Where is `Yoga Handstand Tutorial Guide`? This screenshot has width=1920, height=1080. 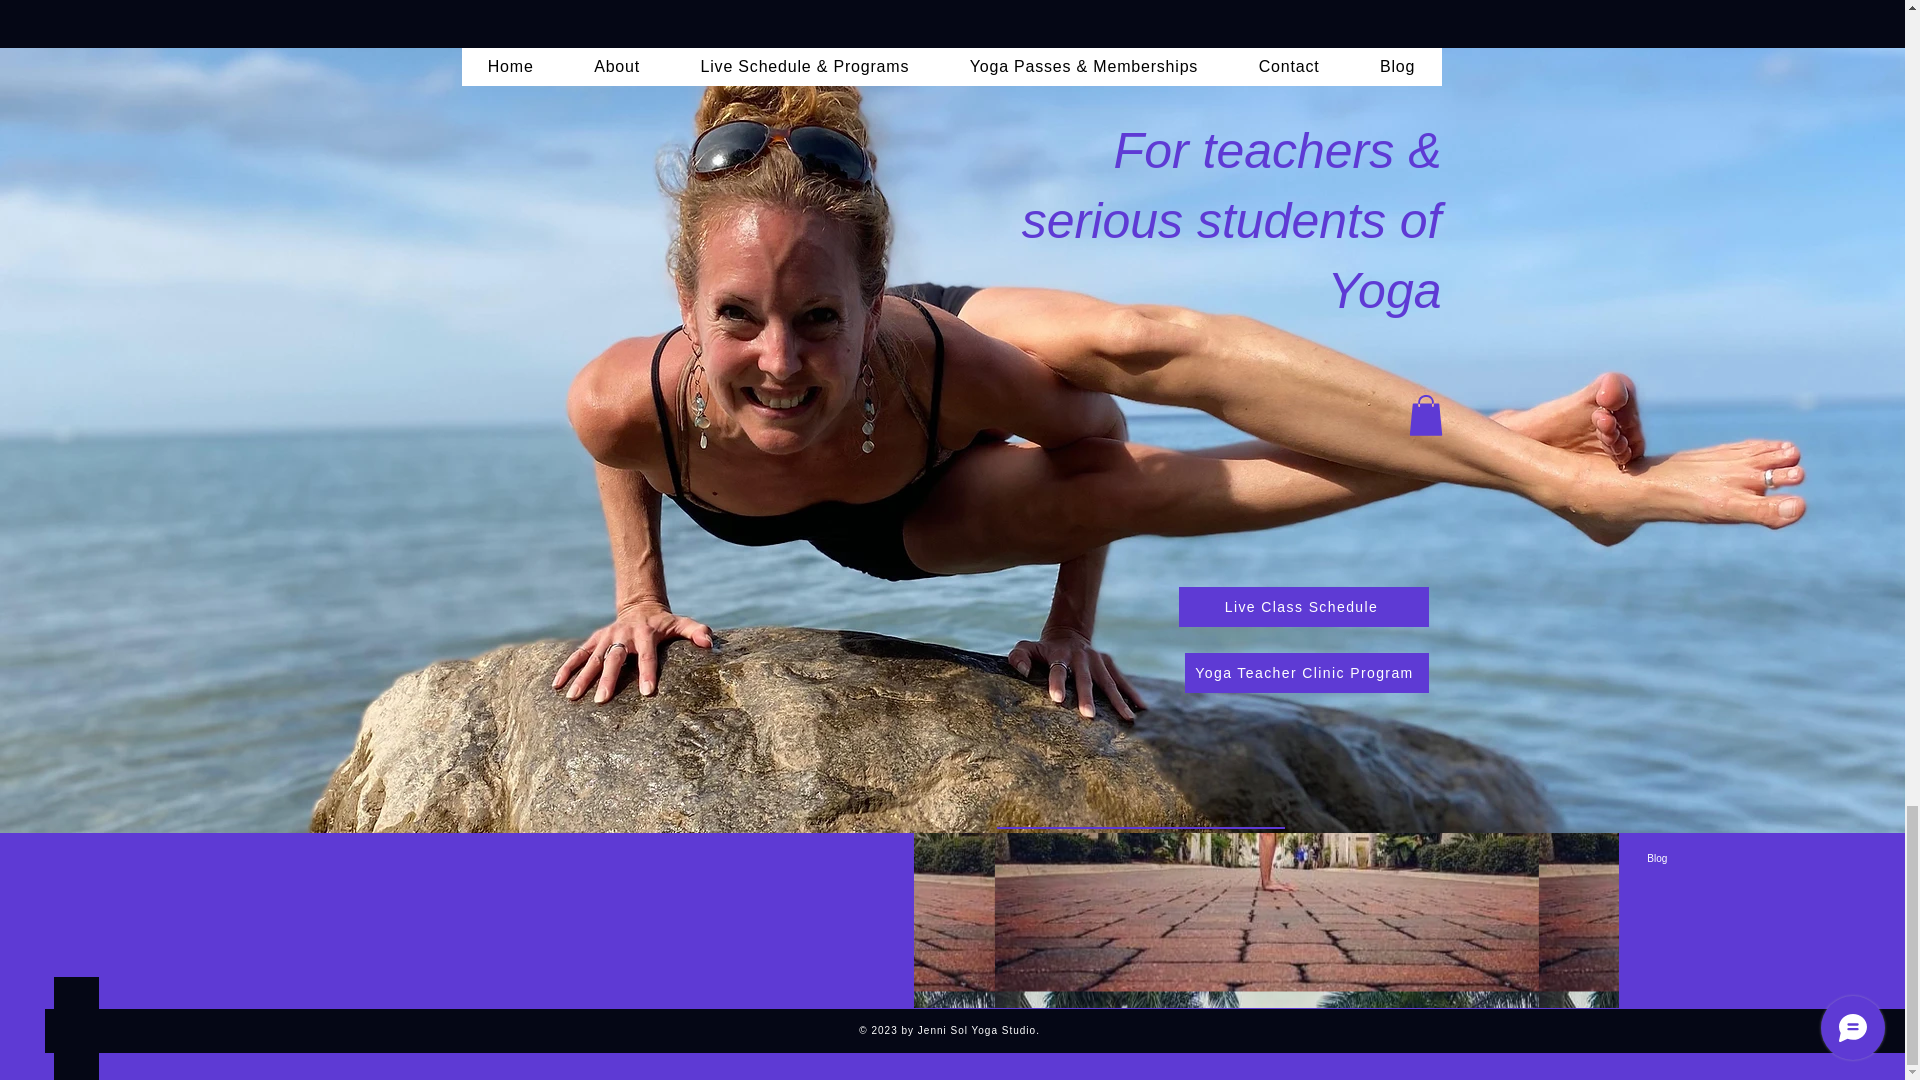 Yoga Handstand Tutorial Guide is located at coordinates (467, 812).